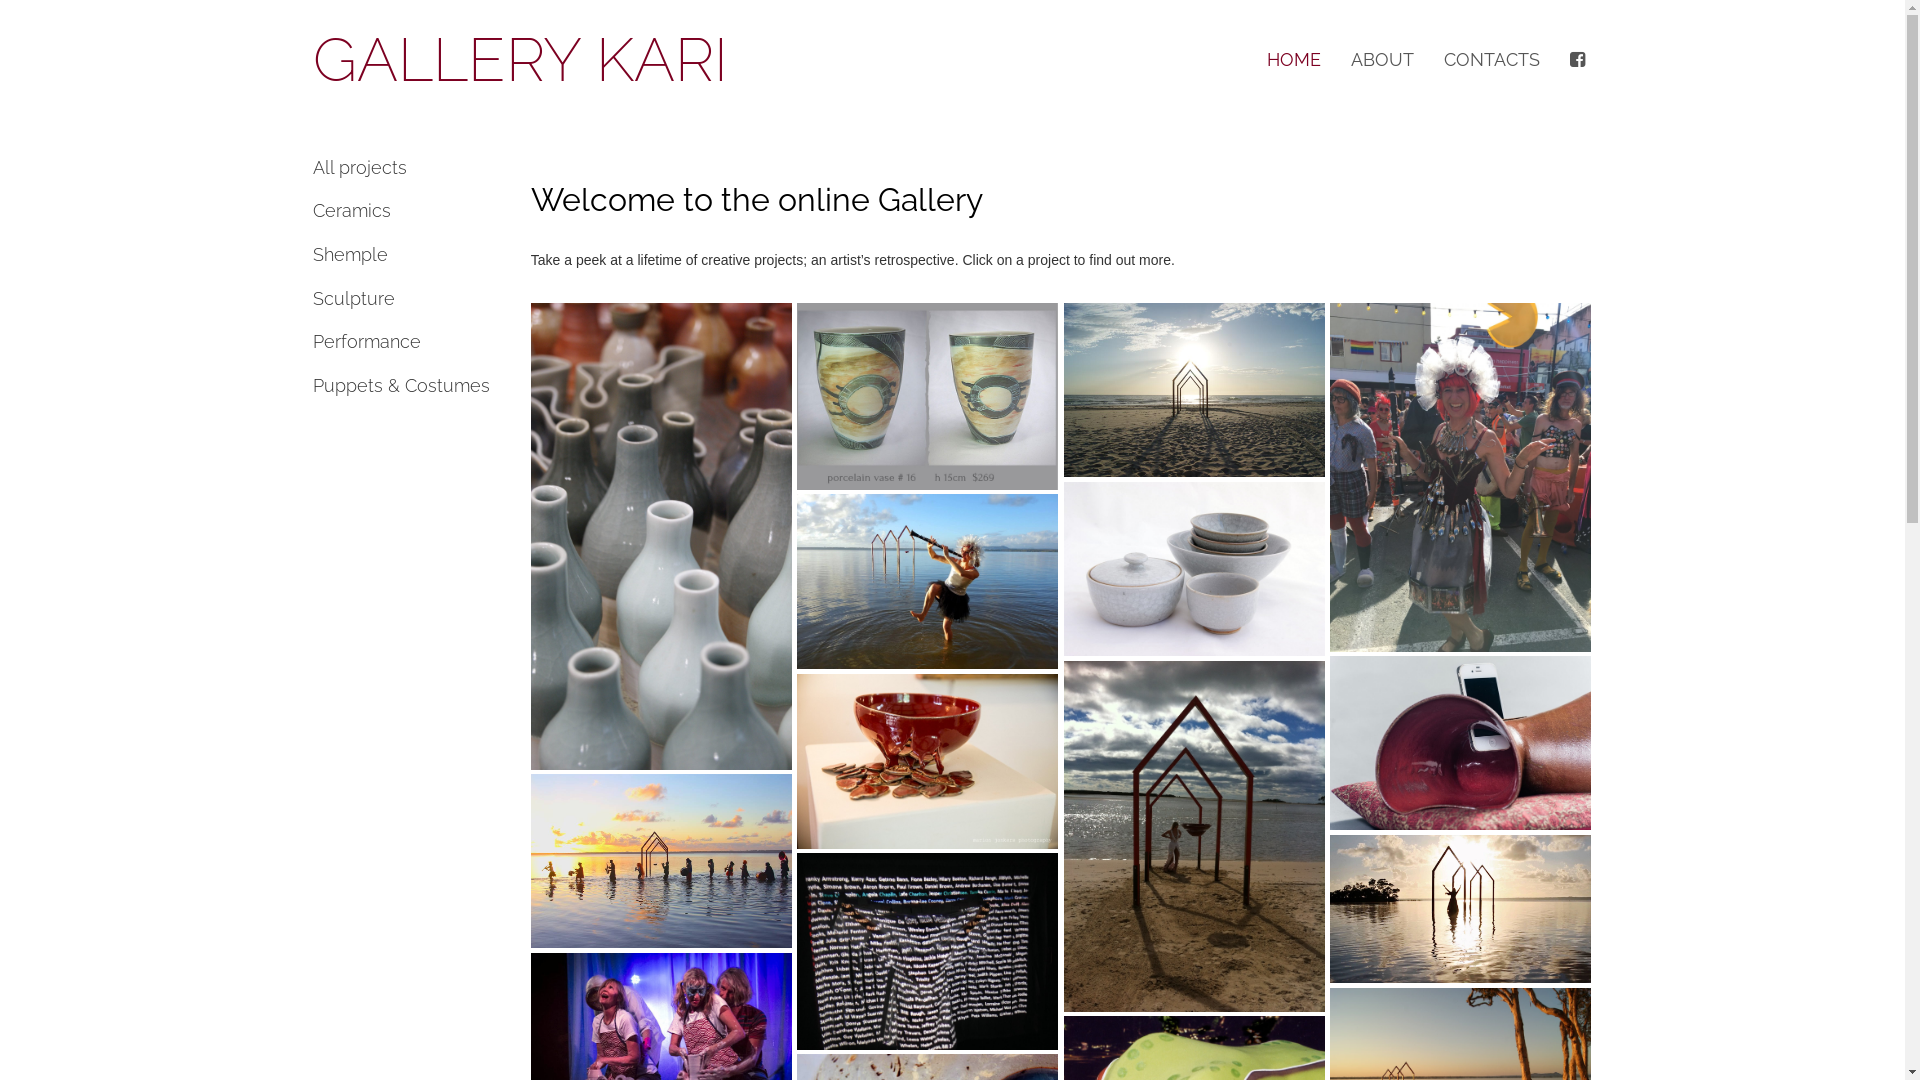 This screenshot has width=1920, height=1080. What do you see at coordinates (1195, 569) in the screenshot?
I see `Tableware` at bounding box center [1195, 569].